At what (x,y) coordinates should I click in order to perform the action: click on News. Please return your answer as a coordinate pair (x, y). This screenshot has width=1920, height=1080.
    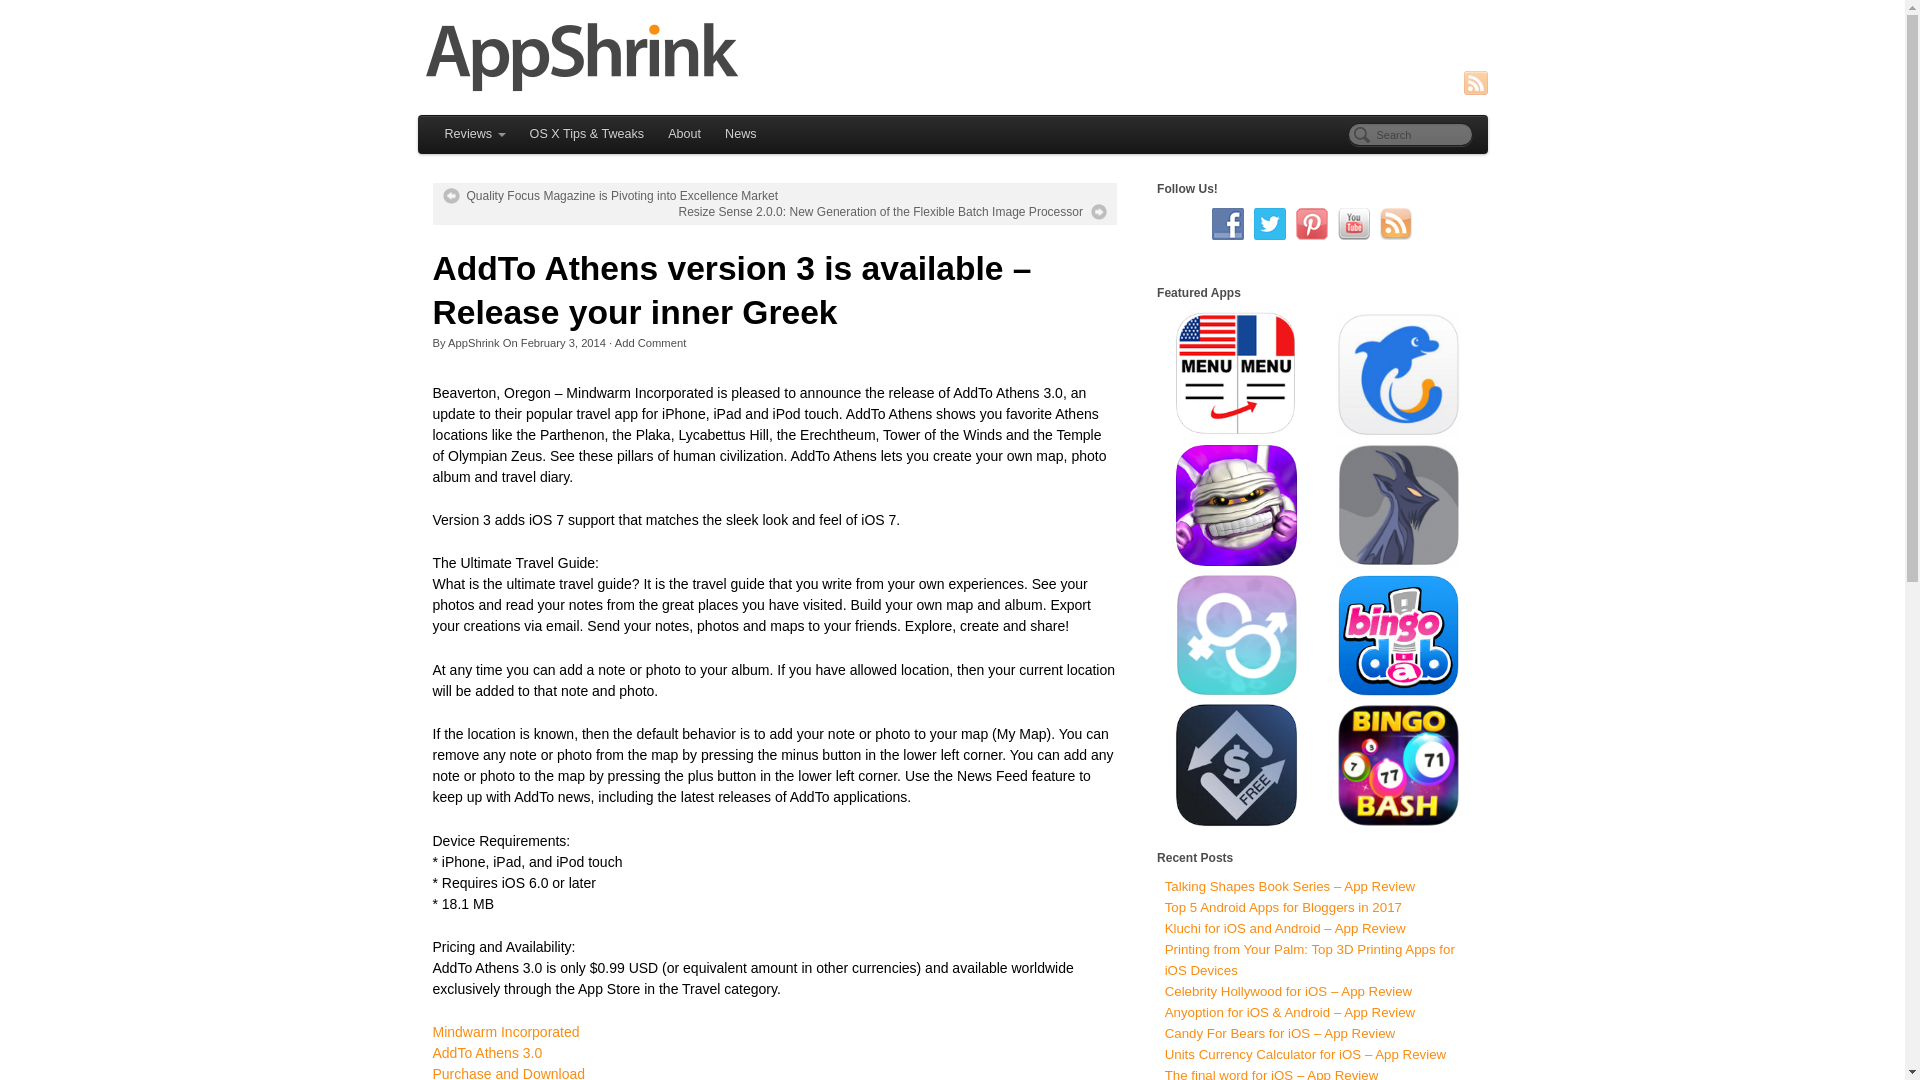
    Looking at the image, I should click on (740, 134).